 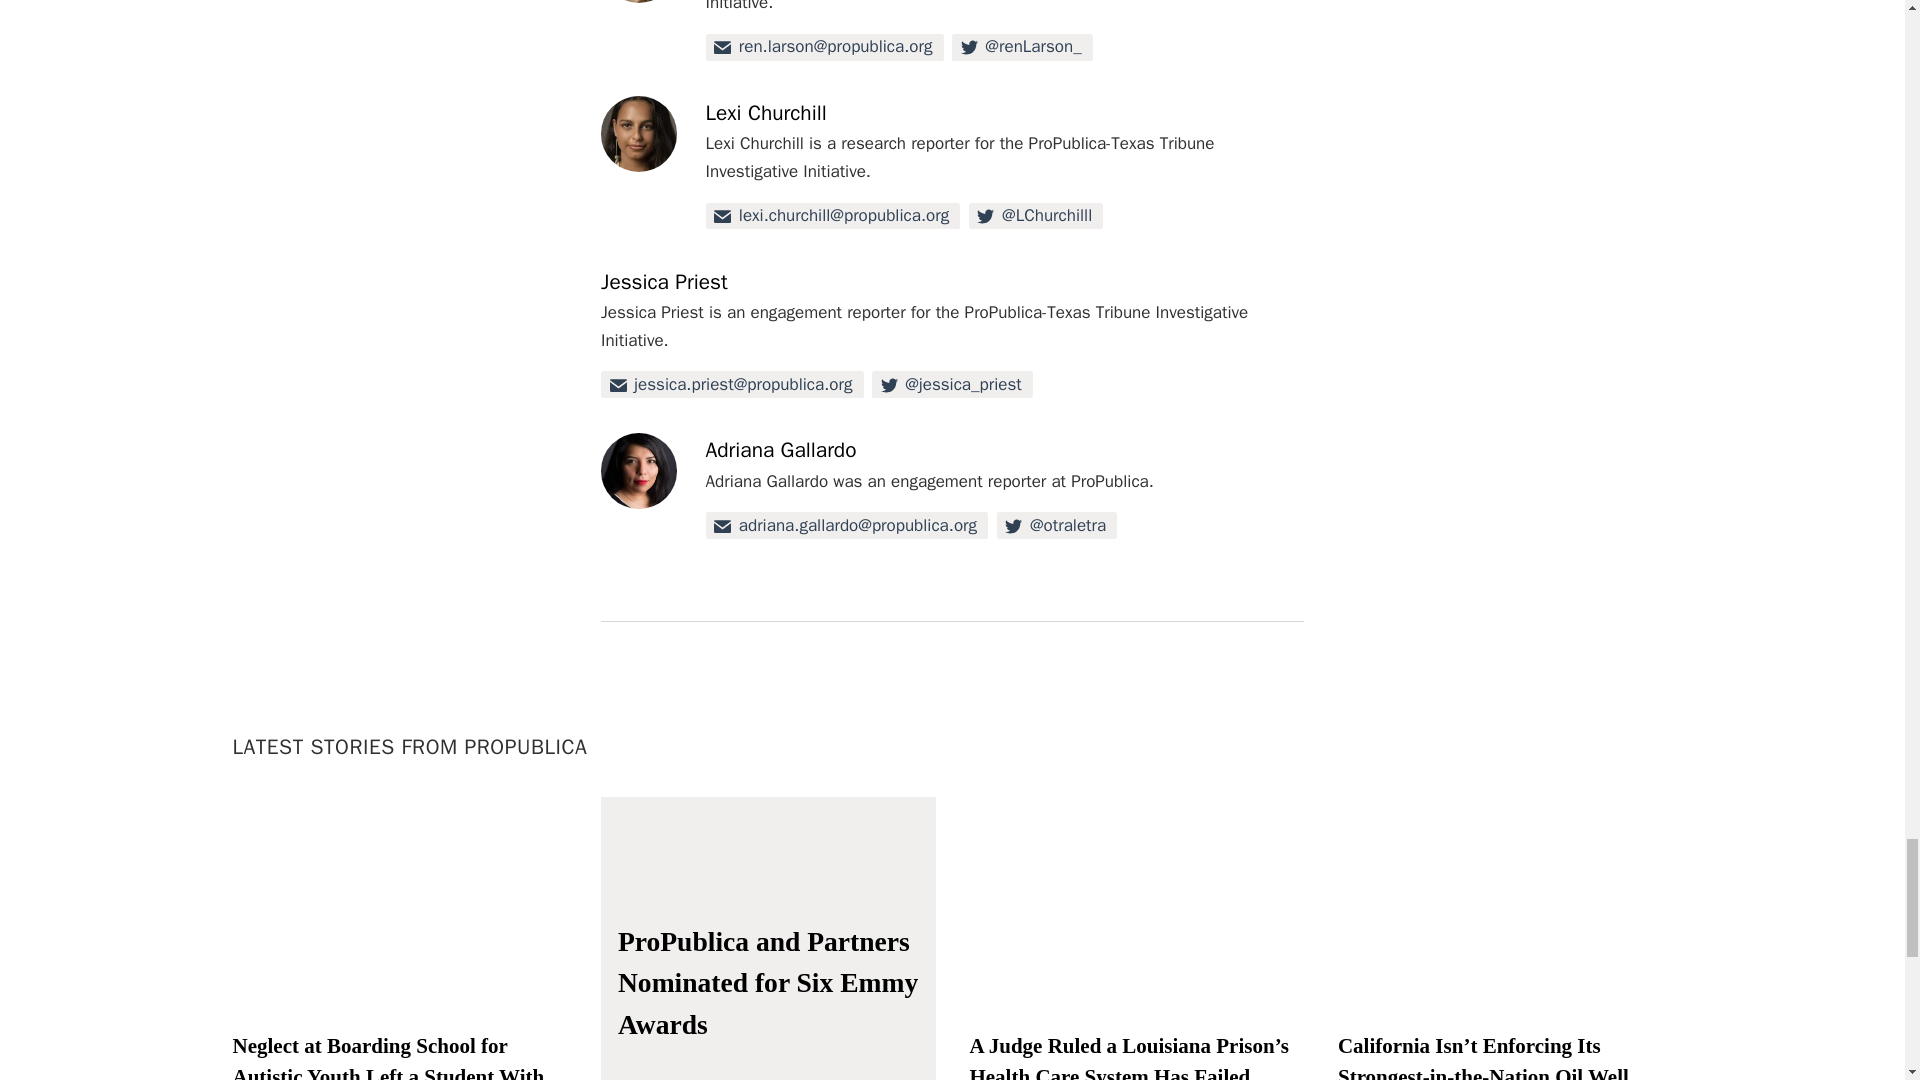 I want to click on Twitter, so click(x=1022, y=46).